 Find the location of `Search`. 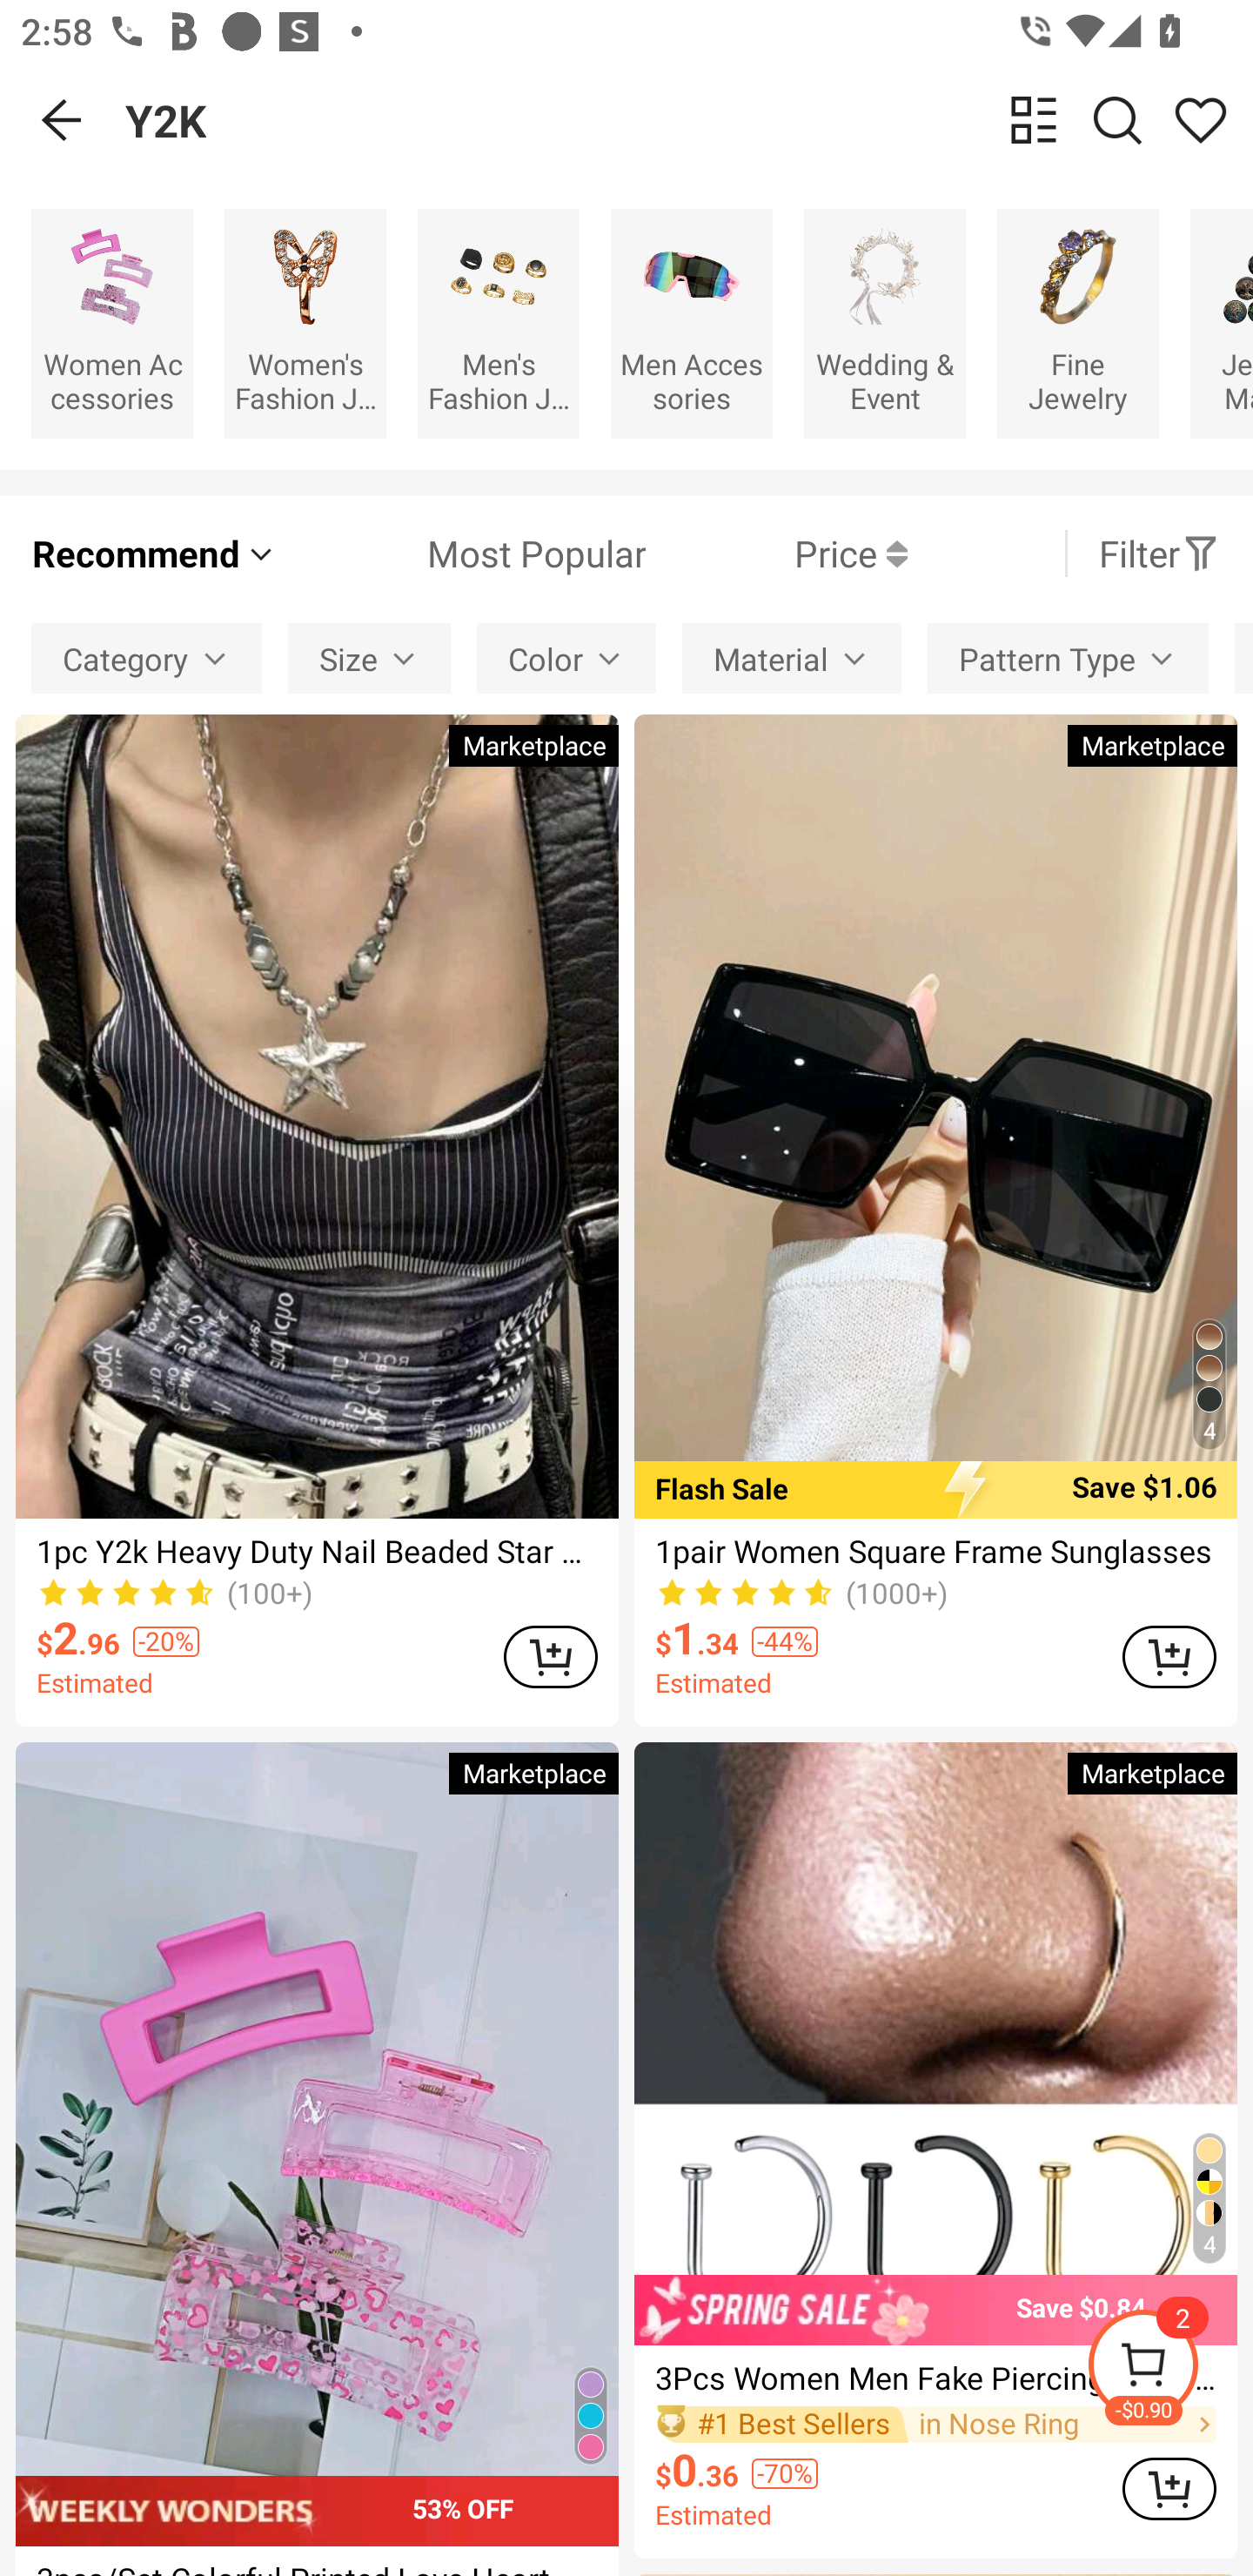

Search is located at coordinates (1117, 119).